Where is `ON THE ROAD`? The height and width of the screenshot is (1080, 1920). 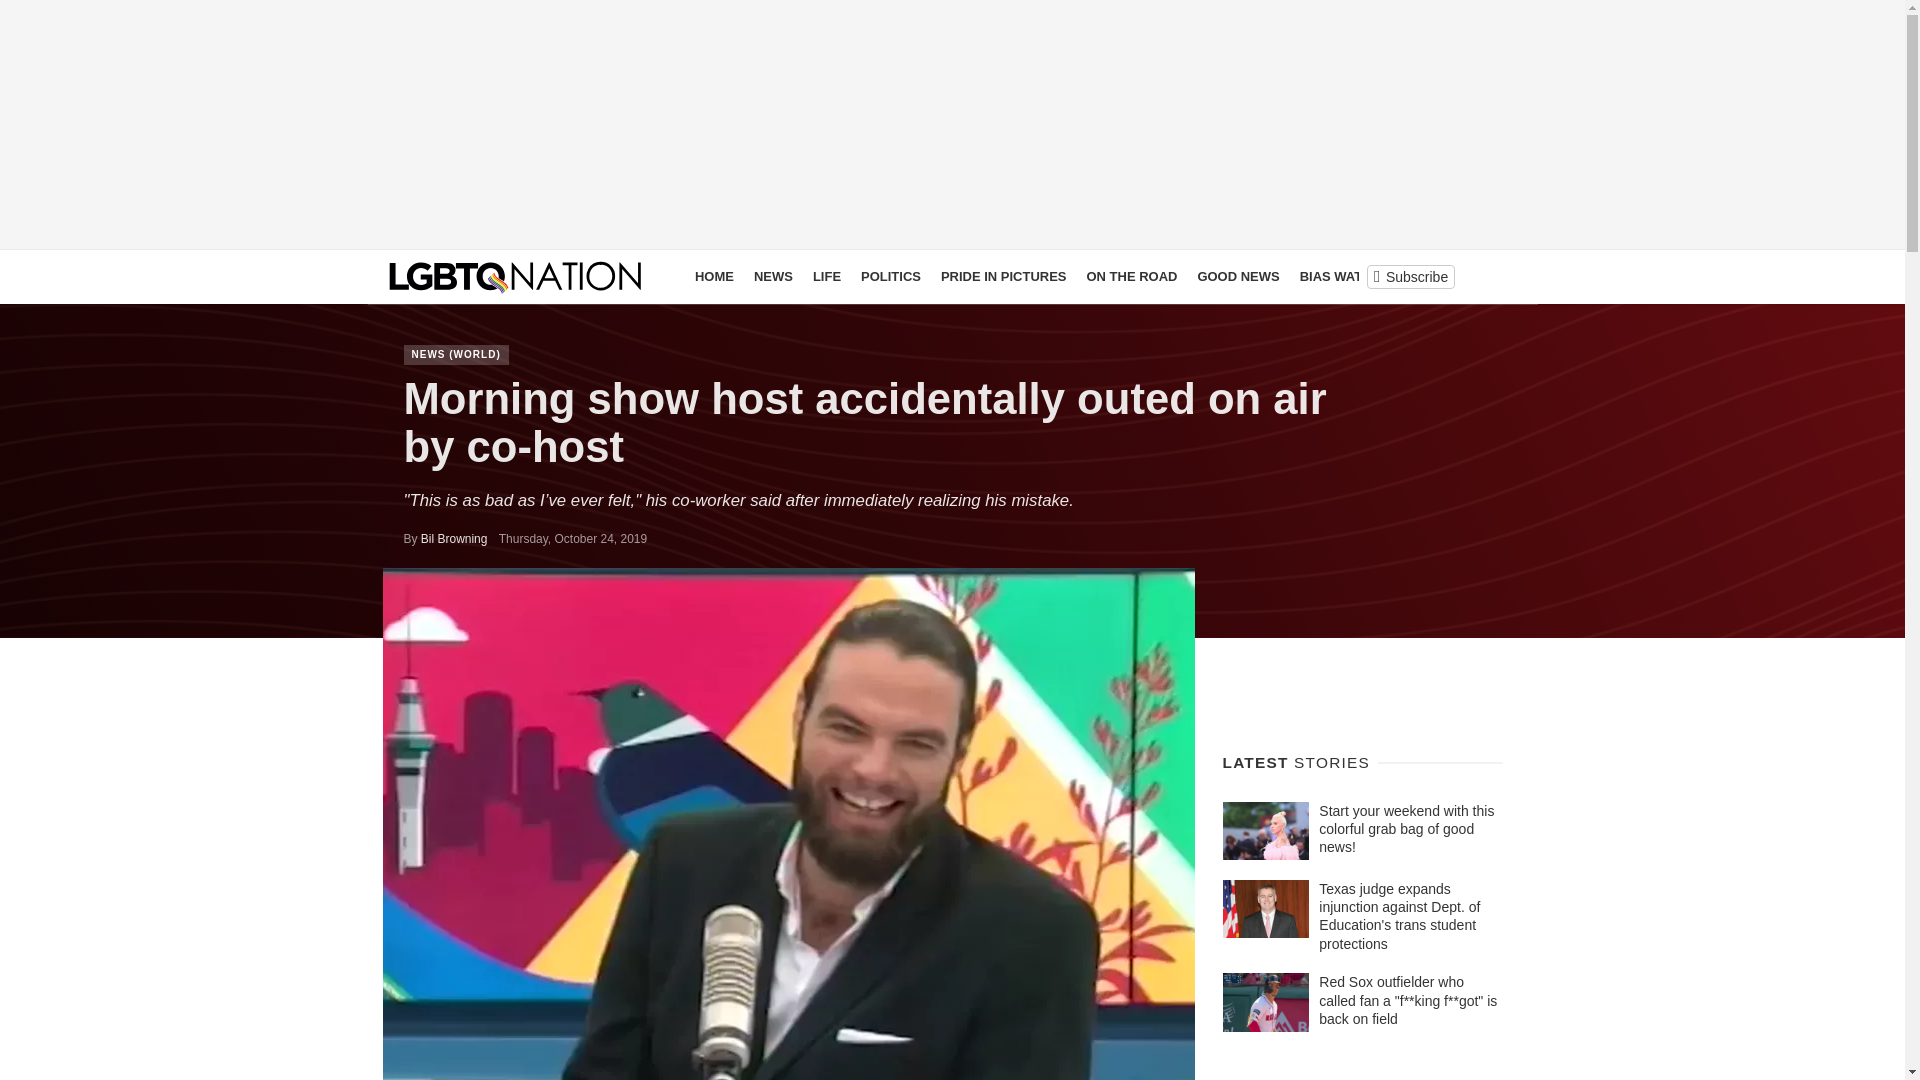
ON THE ROAD is located at coordinates (1130, 276).